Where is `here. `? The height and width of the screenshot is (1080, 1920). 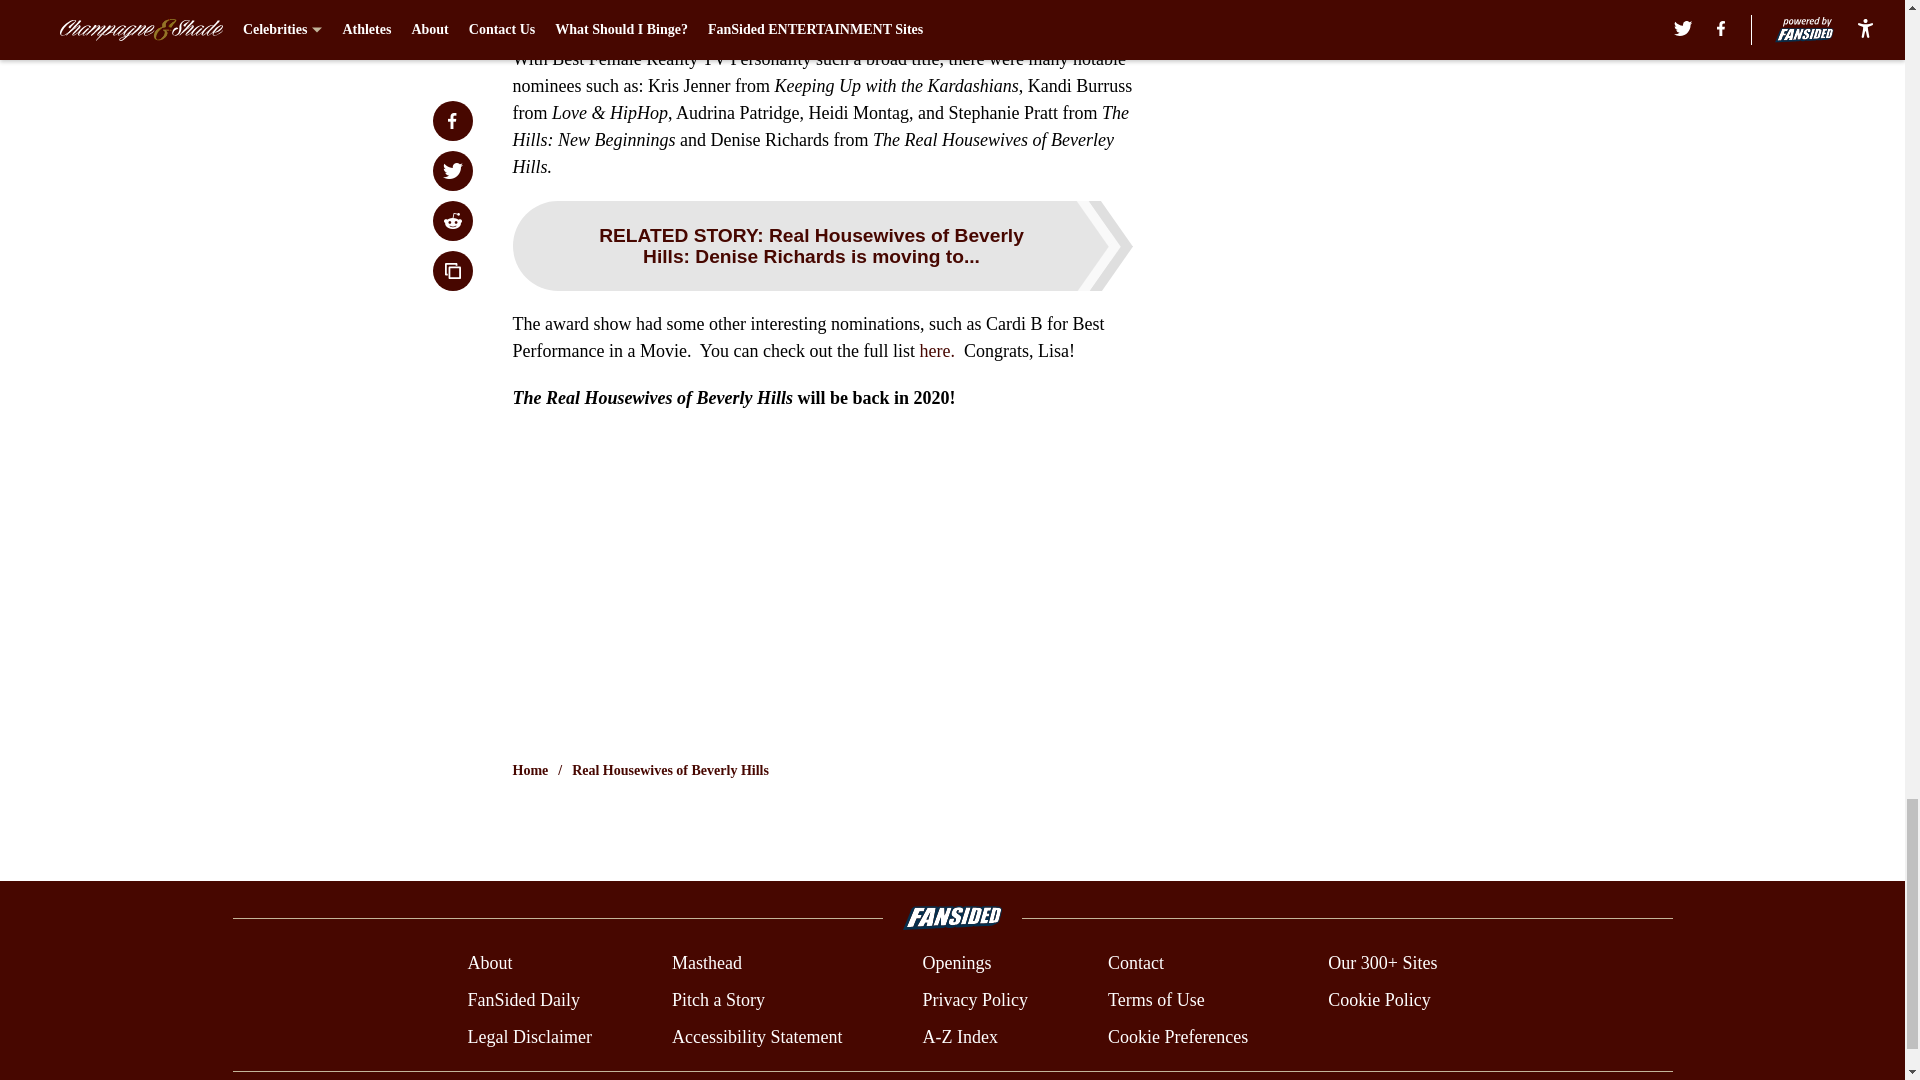
here.  is located at coordinates (938, 350).